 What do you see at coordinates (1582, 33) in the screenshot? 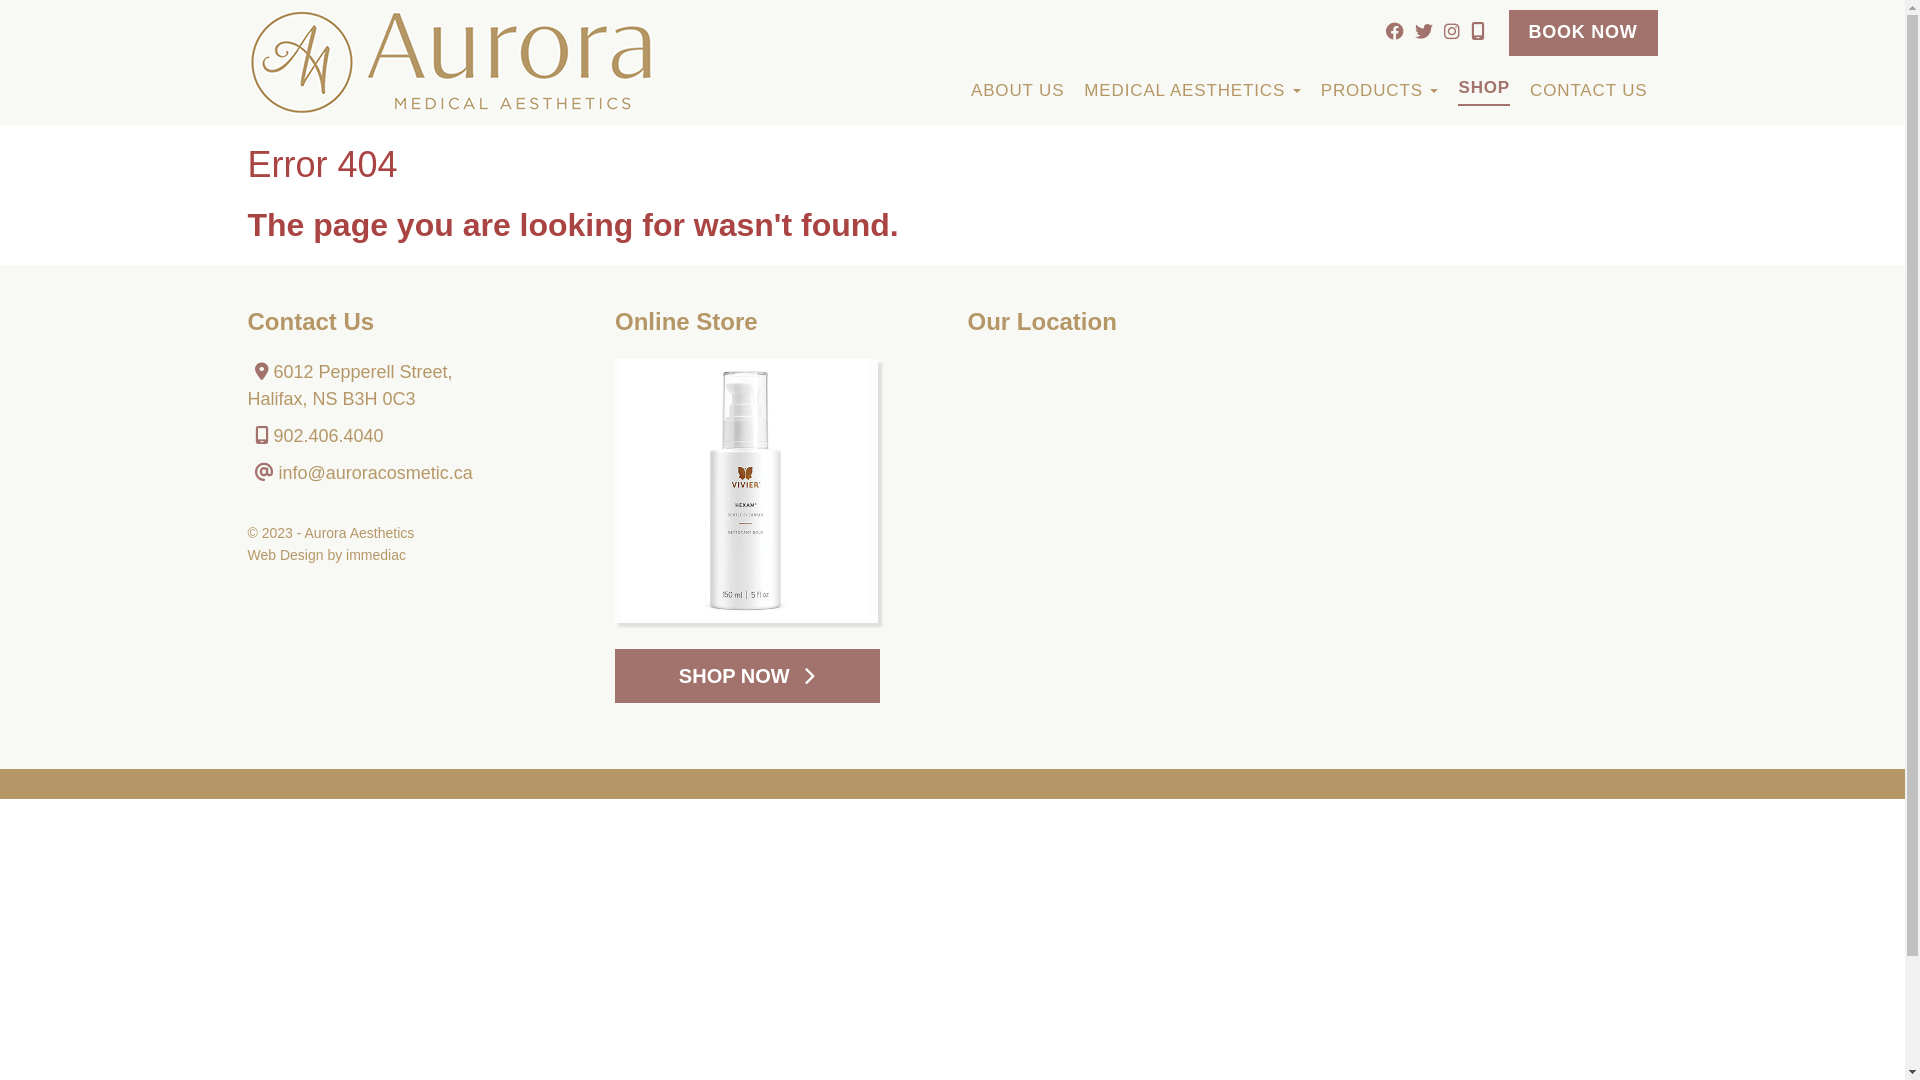
I see `BOOK NOW` at bounding box center [1582, 33].